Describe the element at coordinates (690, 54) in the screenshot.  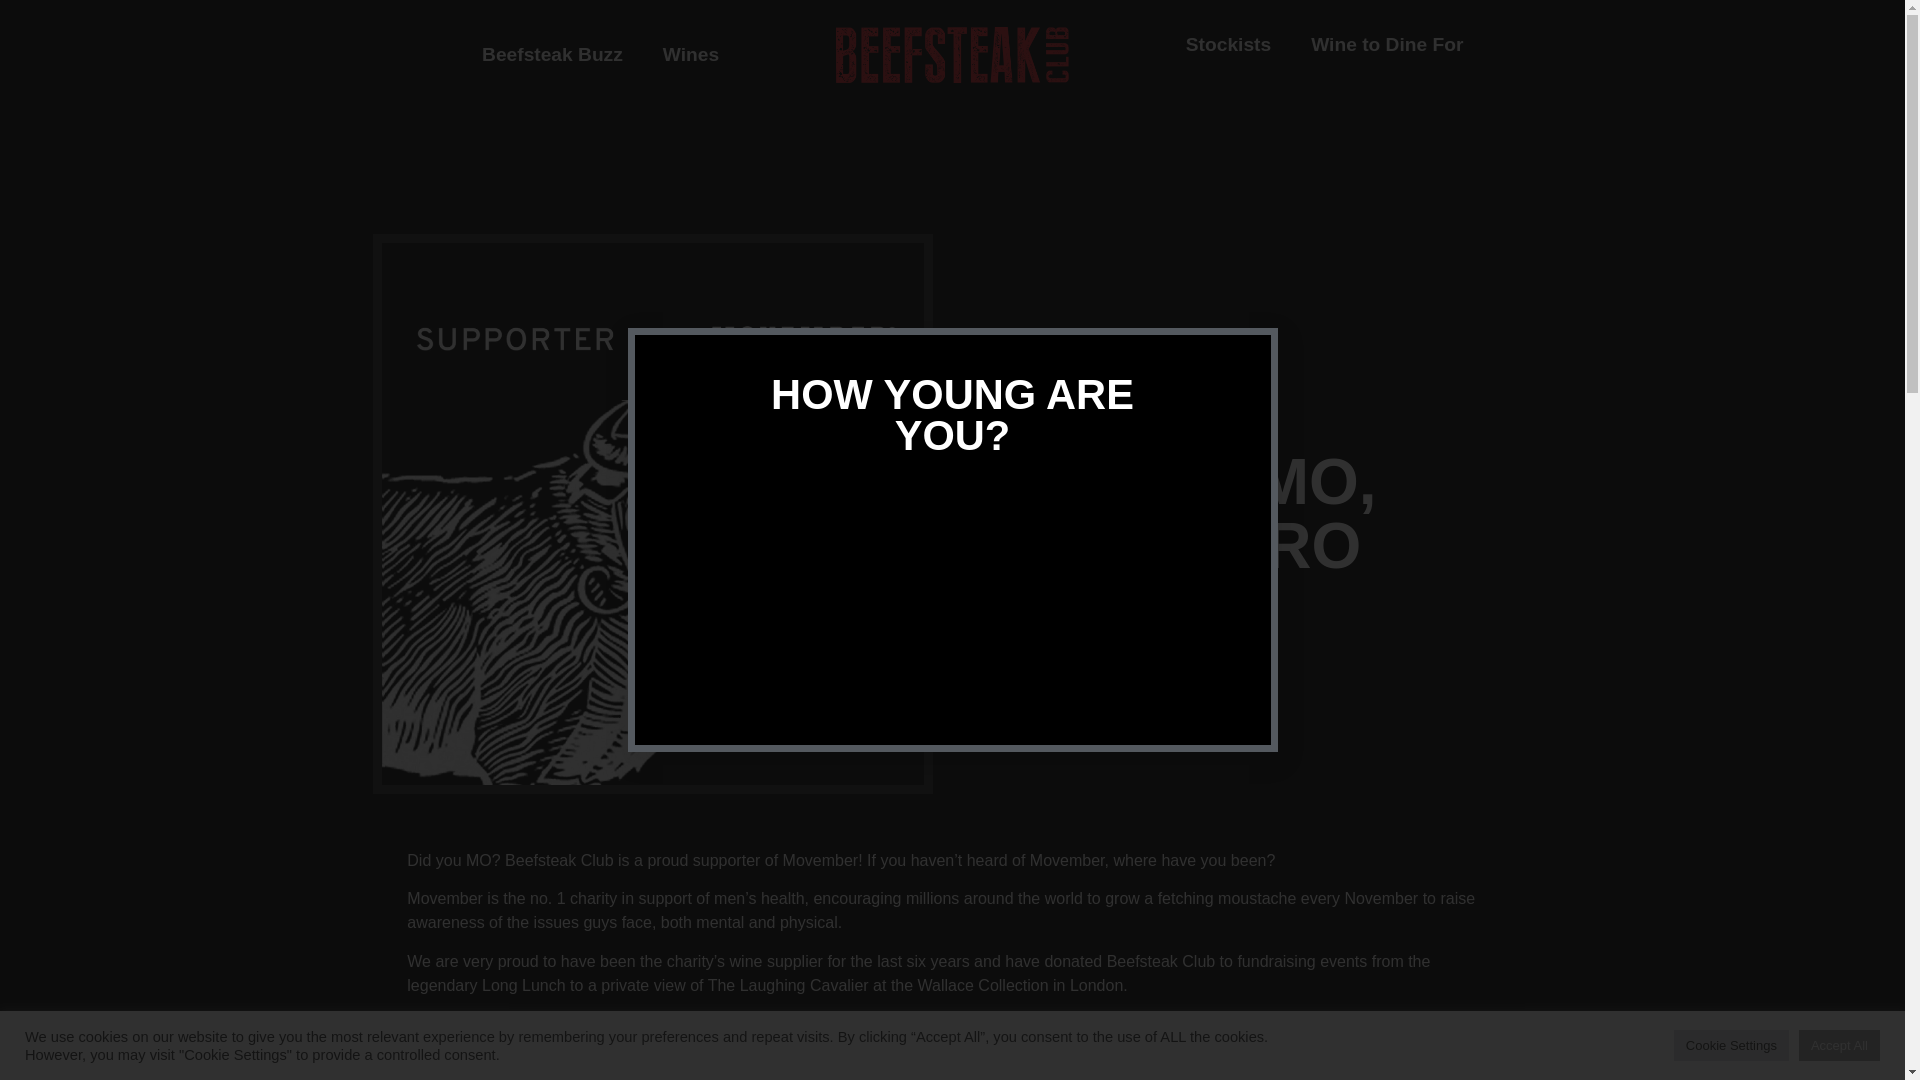
I see `Wines` at that location.